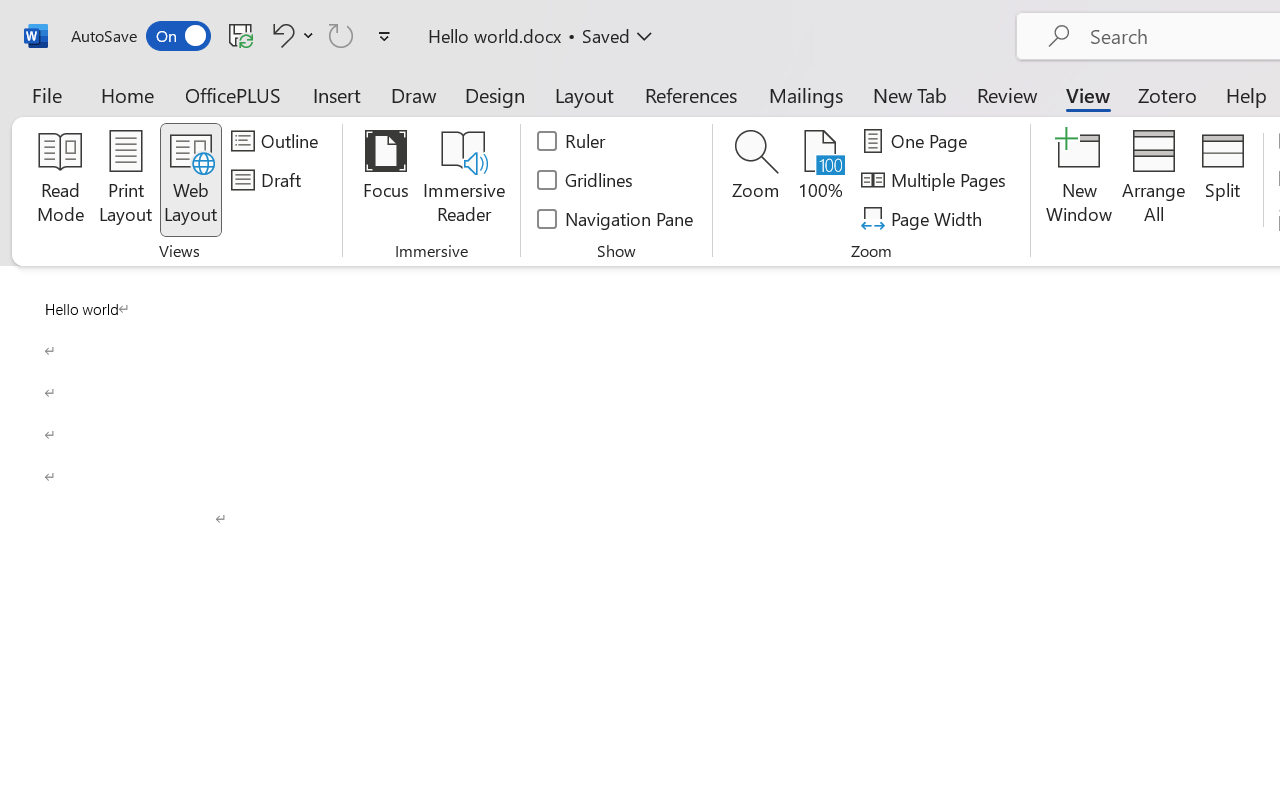 This screenshot has width=1280, height=800. I want to click on More Options, so click(308, 35).